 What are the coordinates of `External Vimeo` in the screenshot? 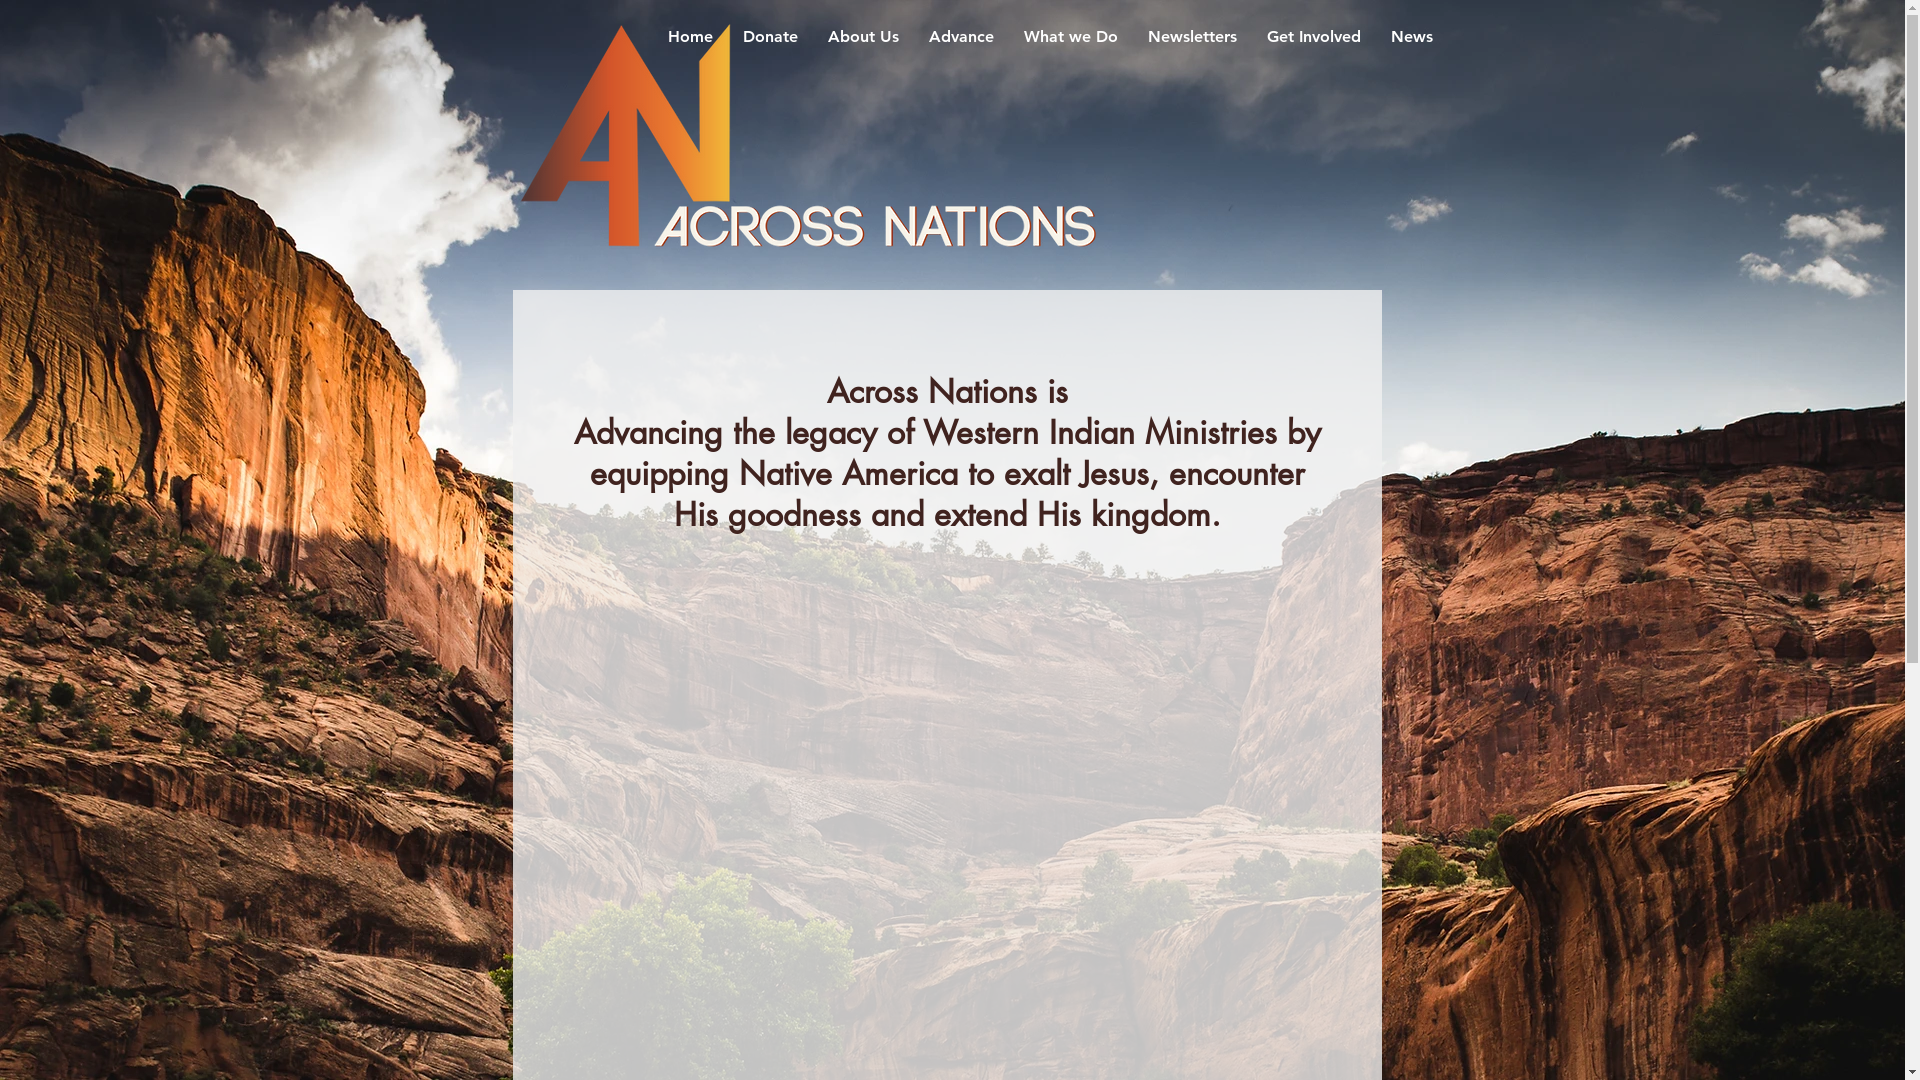 It's located at (942, 814).